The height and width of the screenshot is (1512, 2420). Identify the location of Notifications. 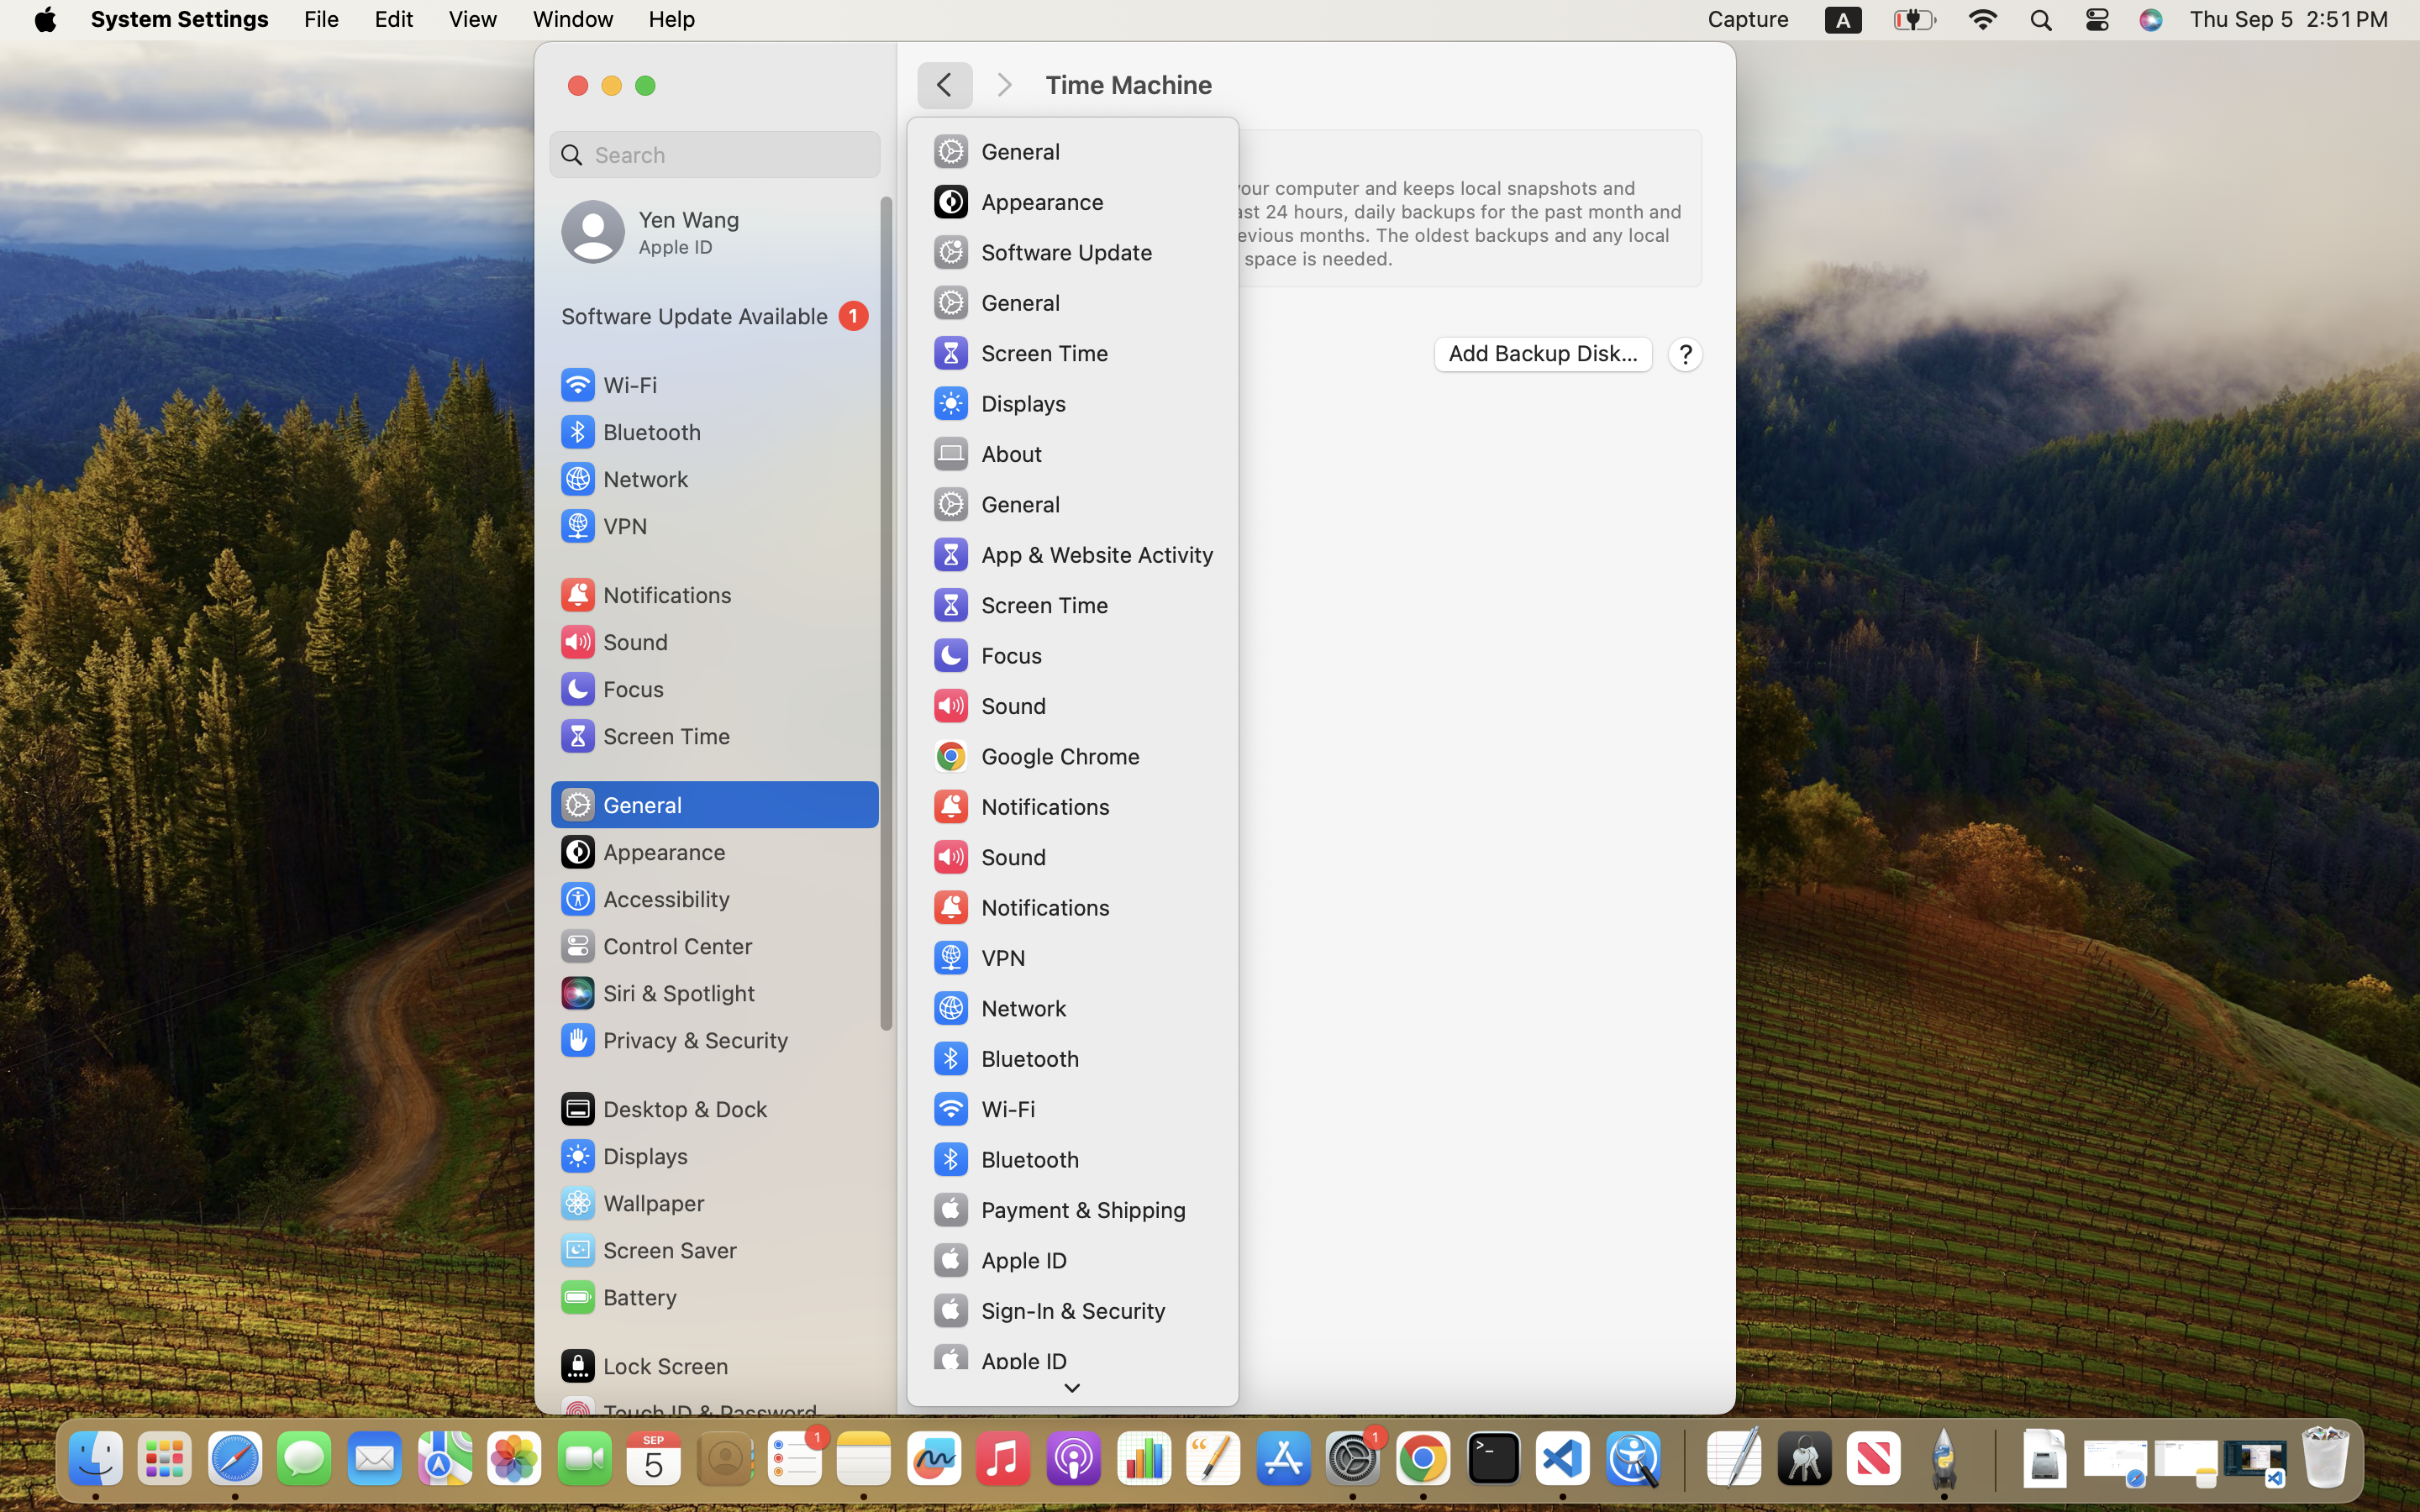
(645, 595).